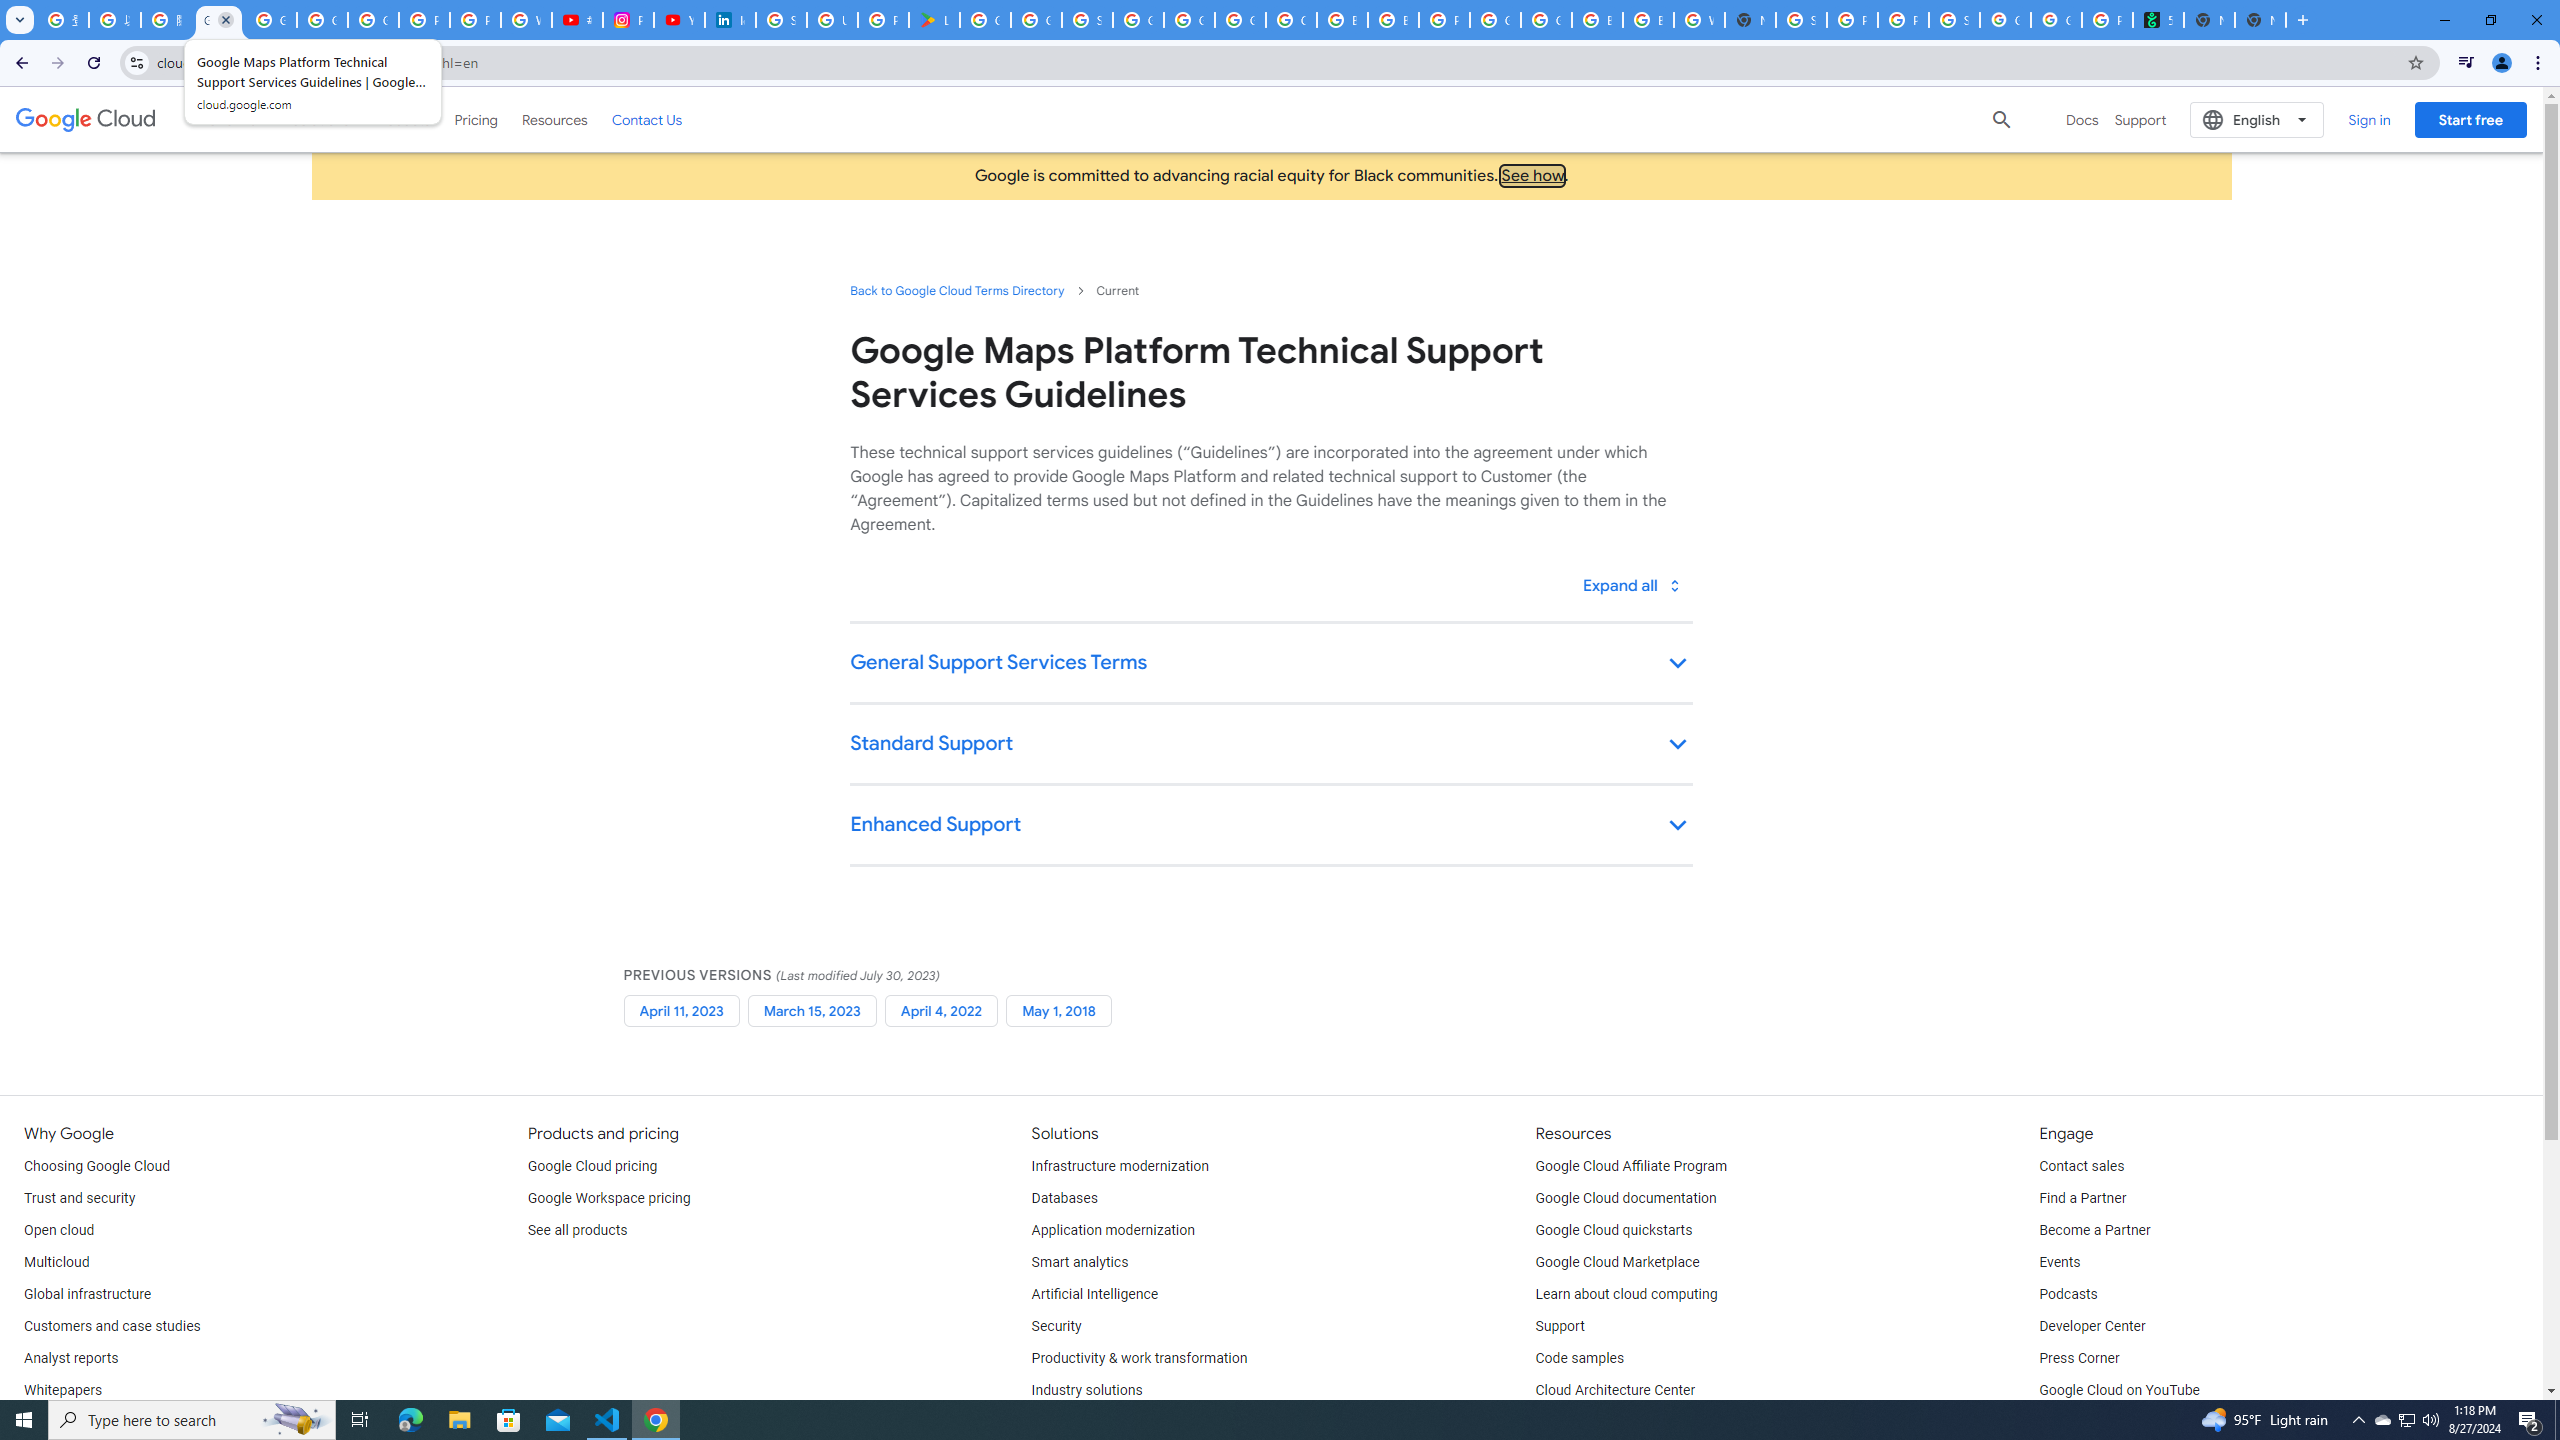  What do you see at coordinates (2091, 1326) in the screenshot?
I see `Developer Center` at bounding box center [2091, 1326].